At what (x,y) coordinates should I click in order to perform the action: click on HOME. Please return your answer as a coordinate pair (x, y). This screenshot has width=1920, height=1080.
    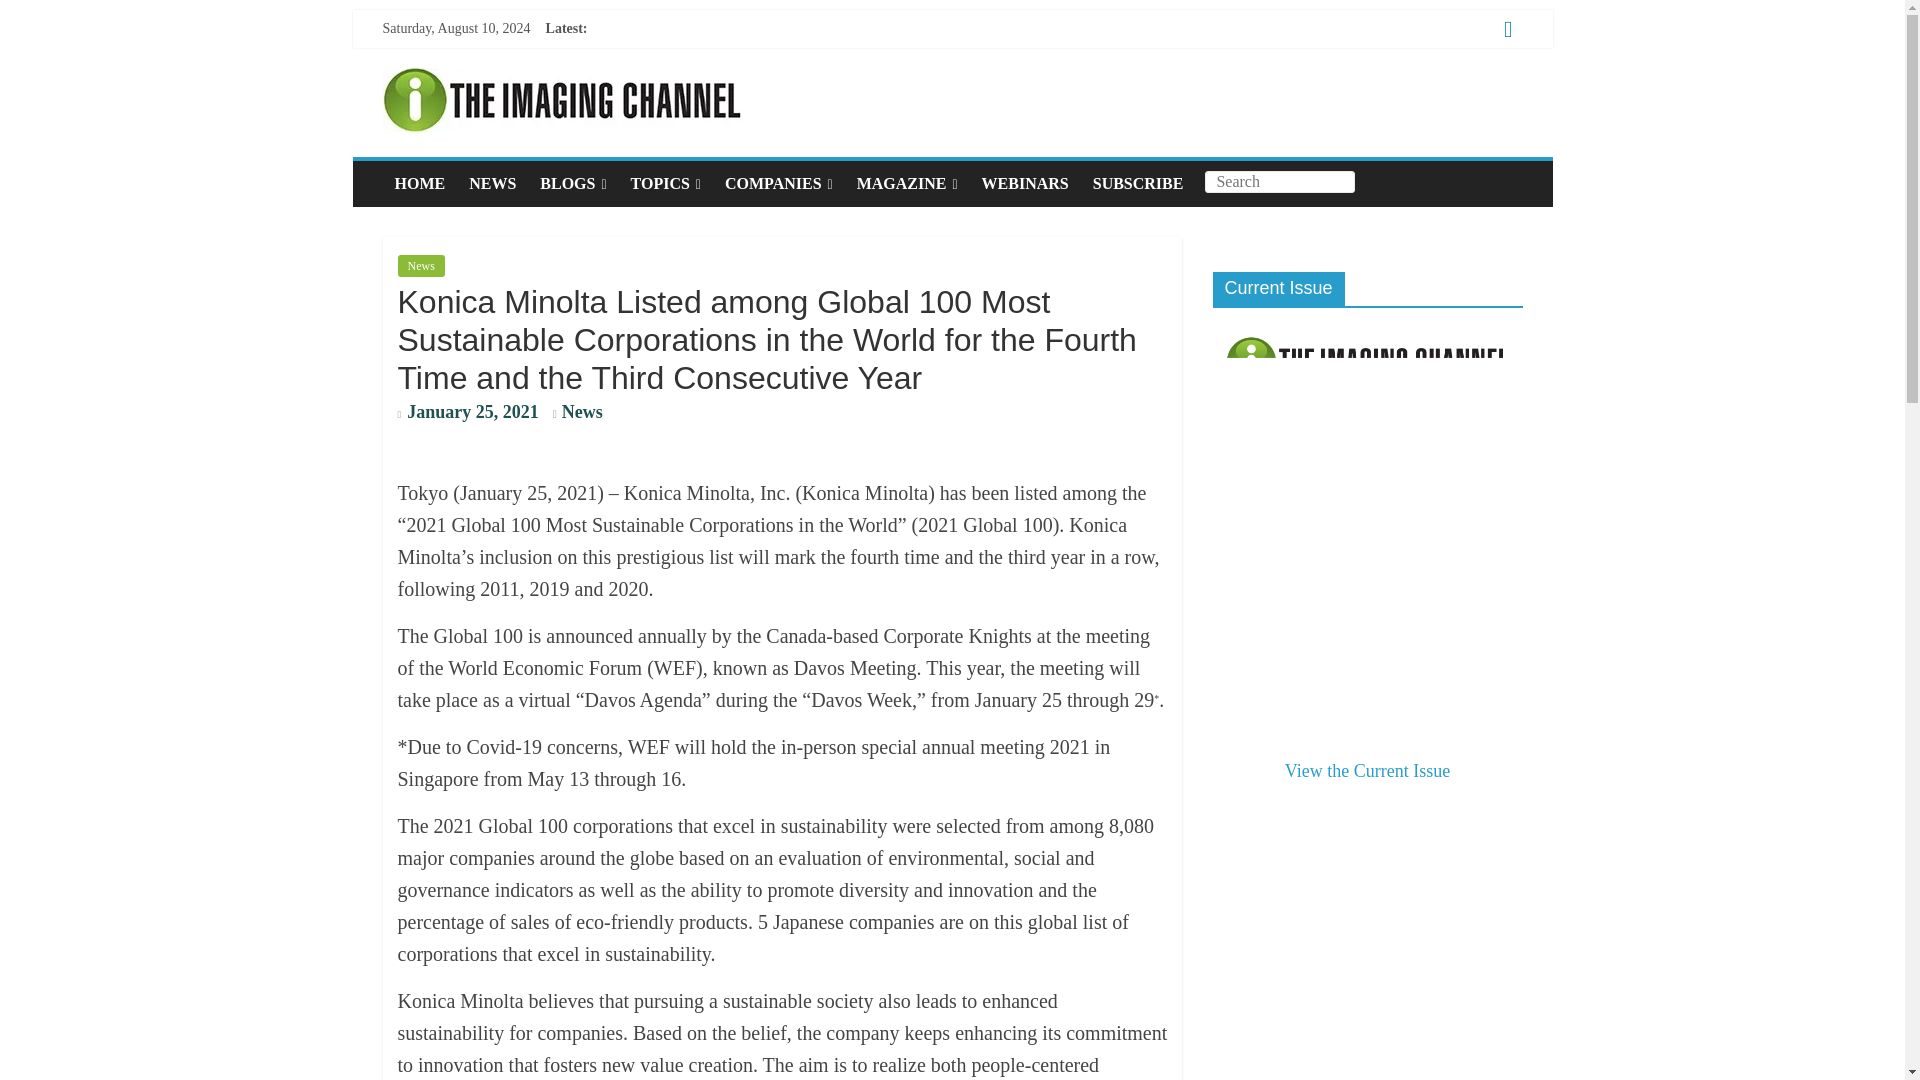
    Looking at the image, I should click on (419, 184).